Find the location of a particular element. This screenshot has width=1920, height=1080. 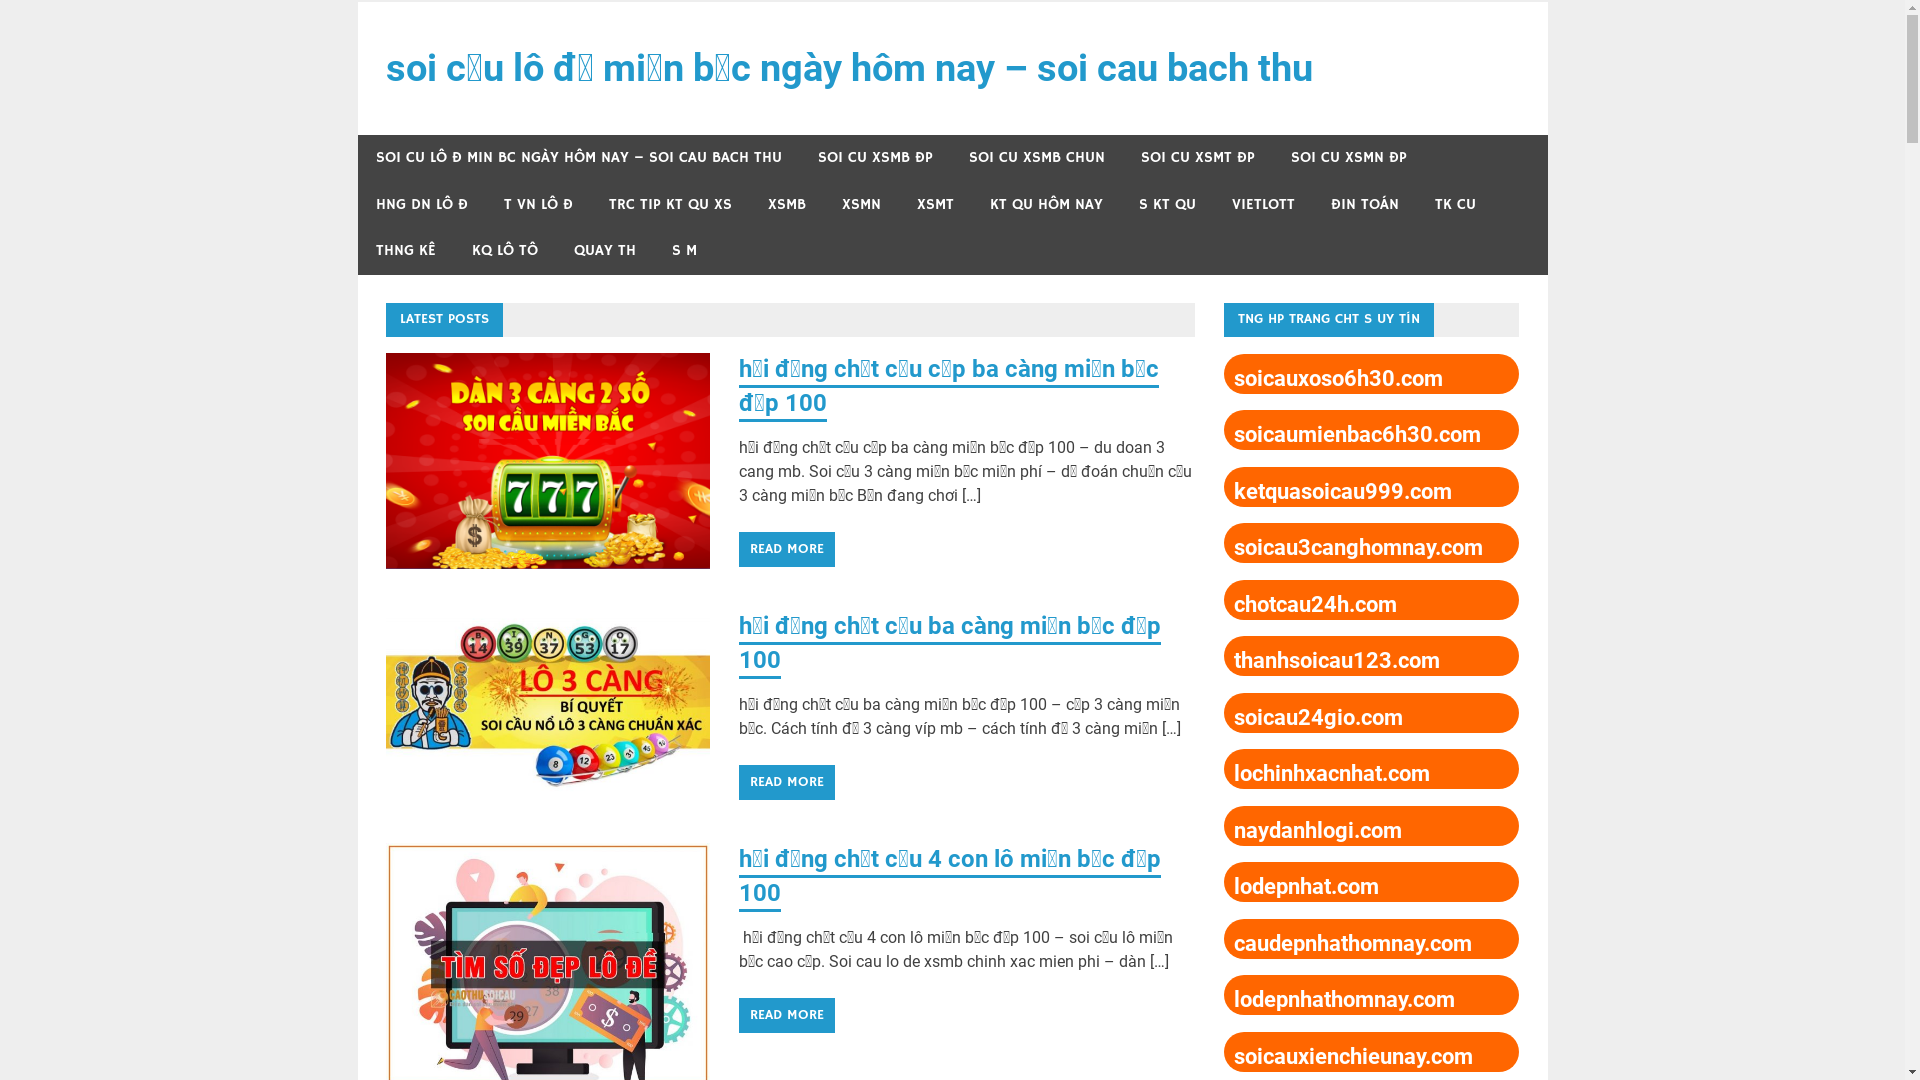

caudepnhathomnay.com is located at coordinates (1353, 944).